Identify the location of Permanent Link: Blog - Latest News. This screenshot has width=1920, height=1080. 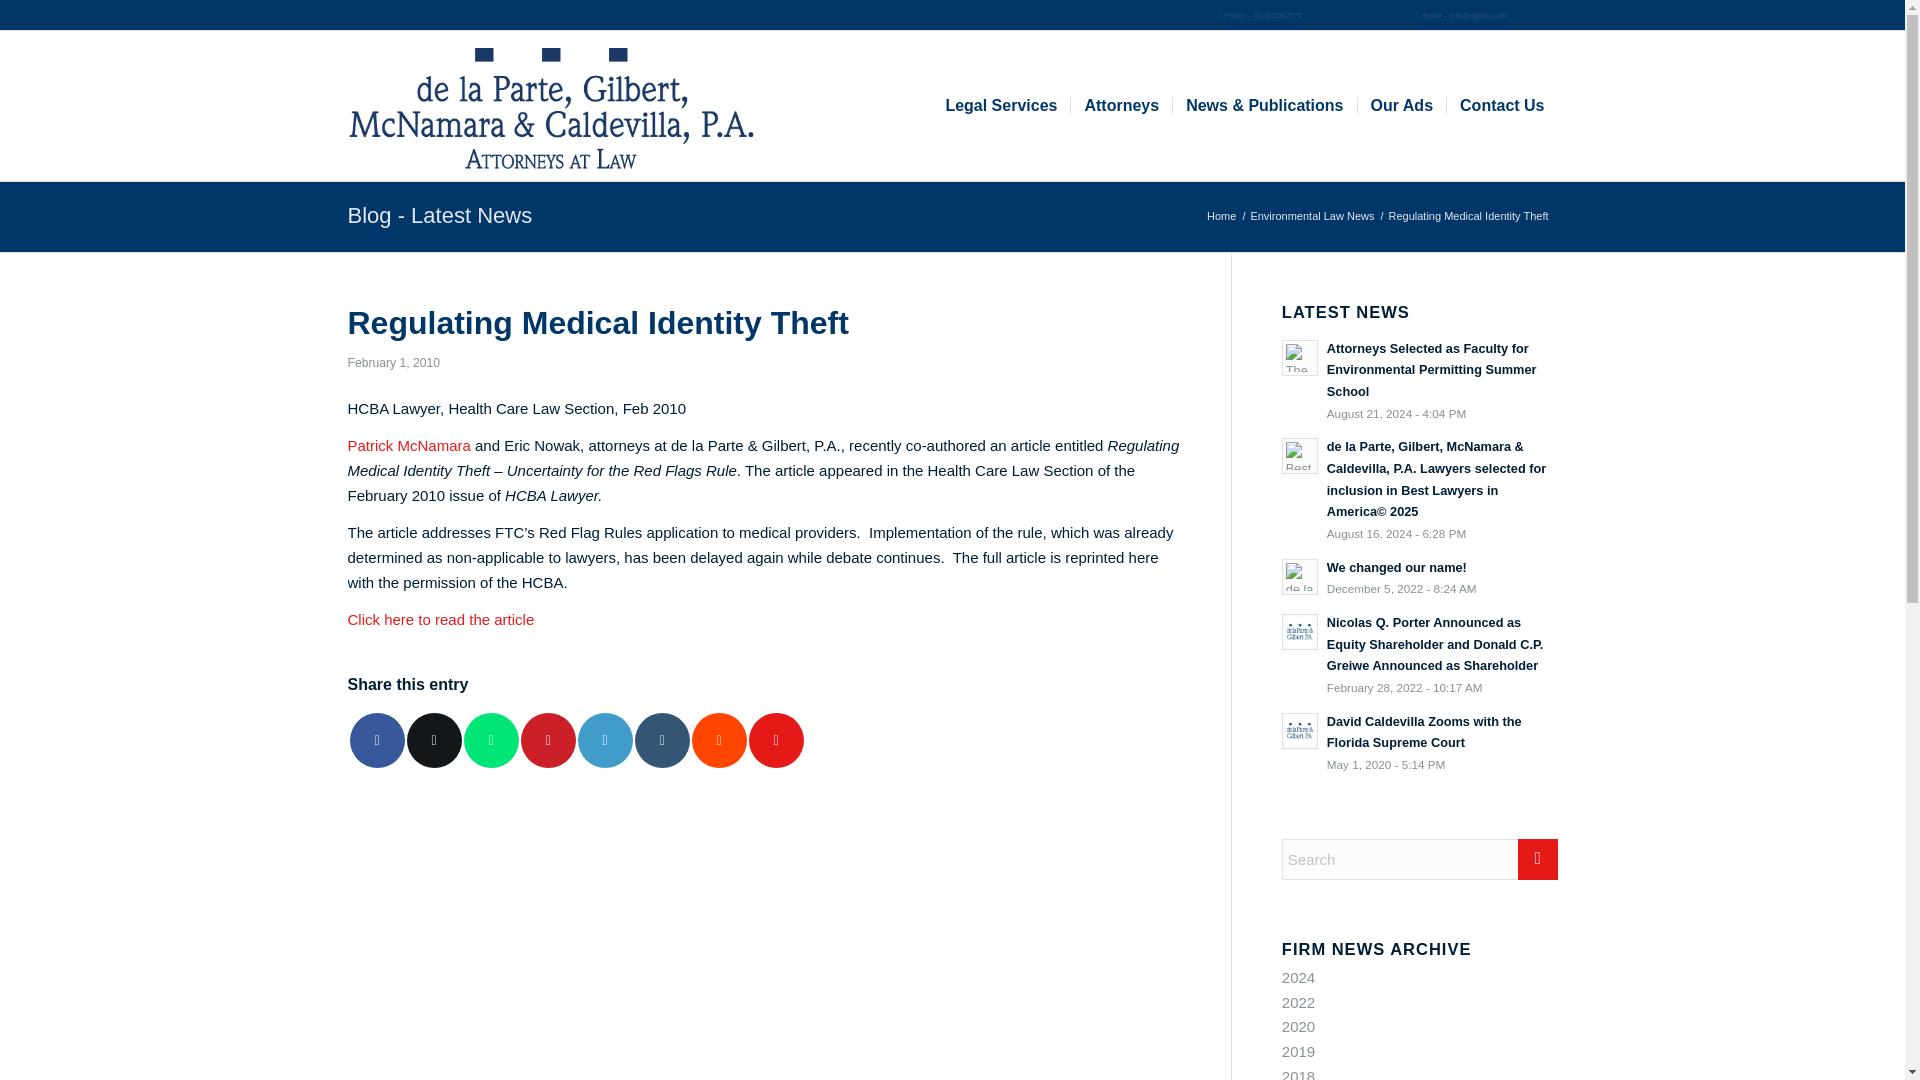
(440, 215).